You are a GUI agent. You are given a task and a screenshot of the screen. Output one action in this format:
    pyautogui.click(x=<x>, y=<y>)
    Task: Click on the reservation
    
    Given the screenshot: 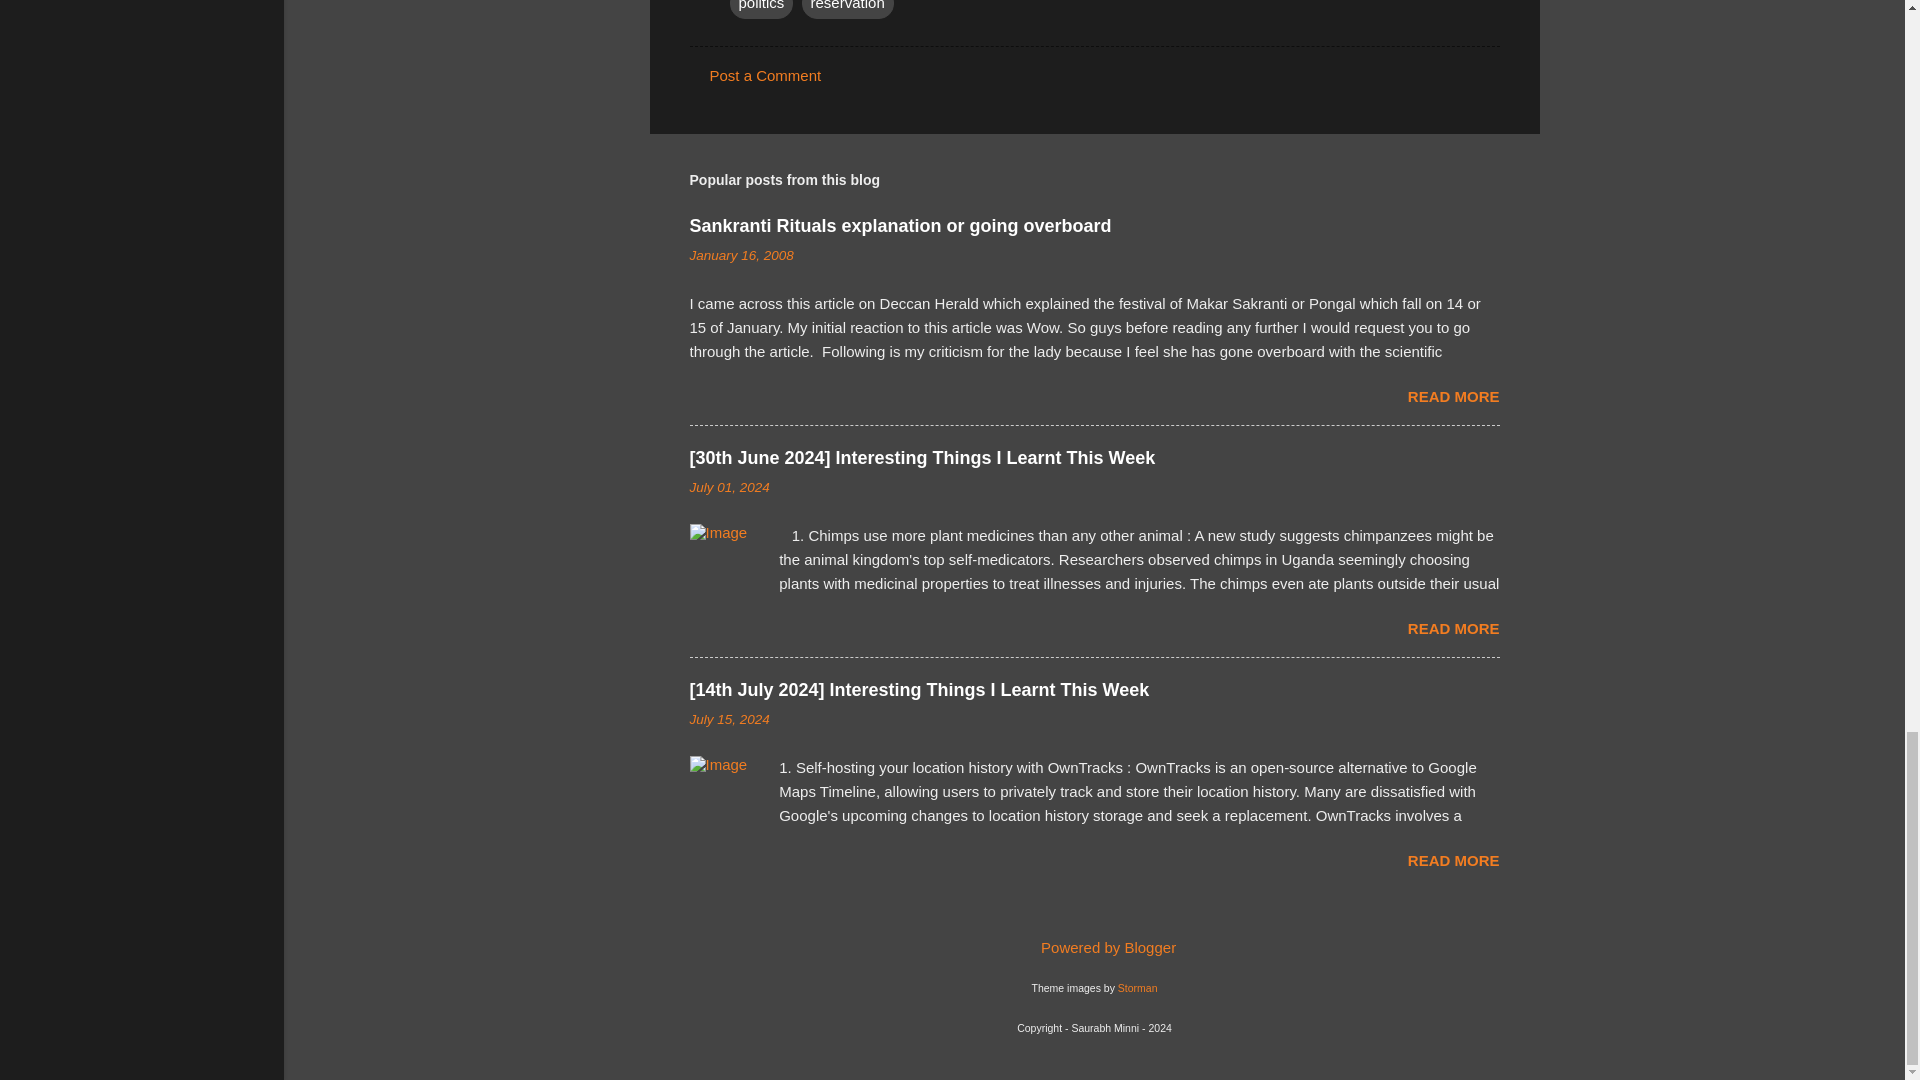 What is the action you would take?
    pyautogui.click(x=848, y=9)
    